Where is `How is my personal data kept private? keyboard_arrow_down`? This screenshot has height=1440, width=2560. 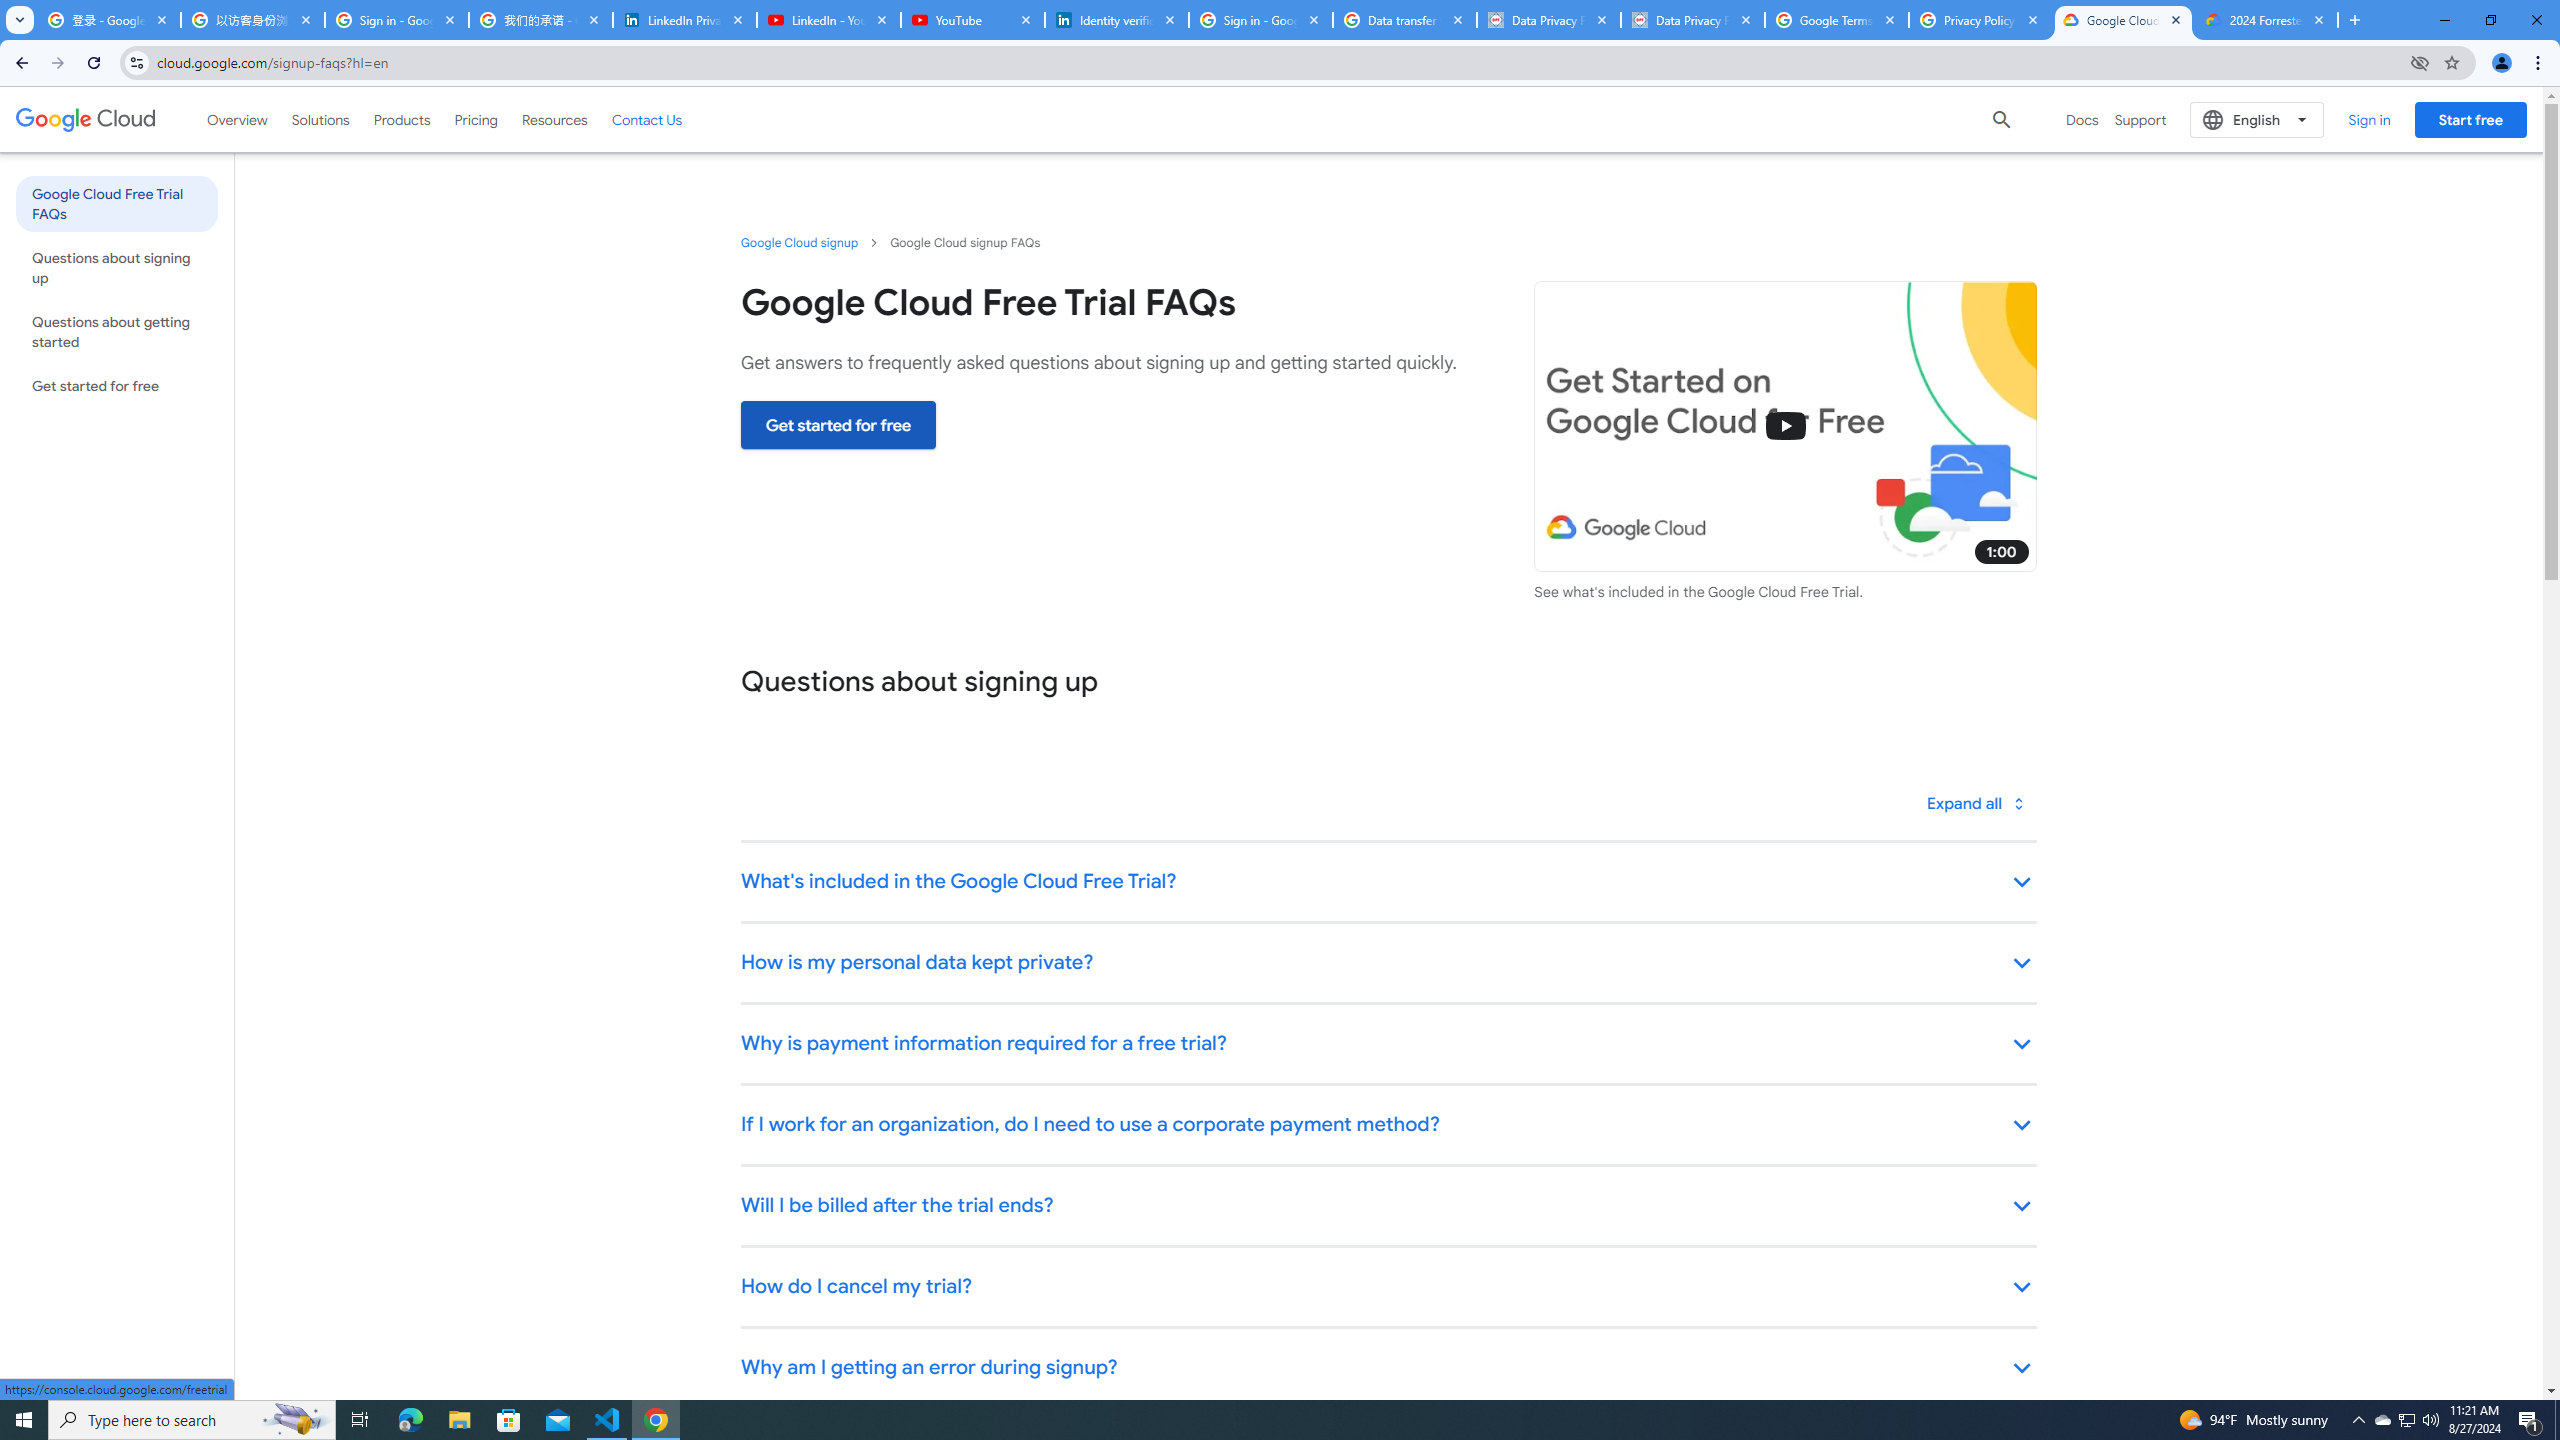
How is my personal data kept private? keyboard_arrow_down is located at coordinates (1388, 964).